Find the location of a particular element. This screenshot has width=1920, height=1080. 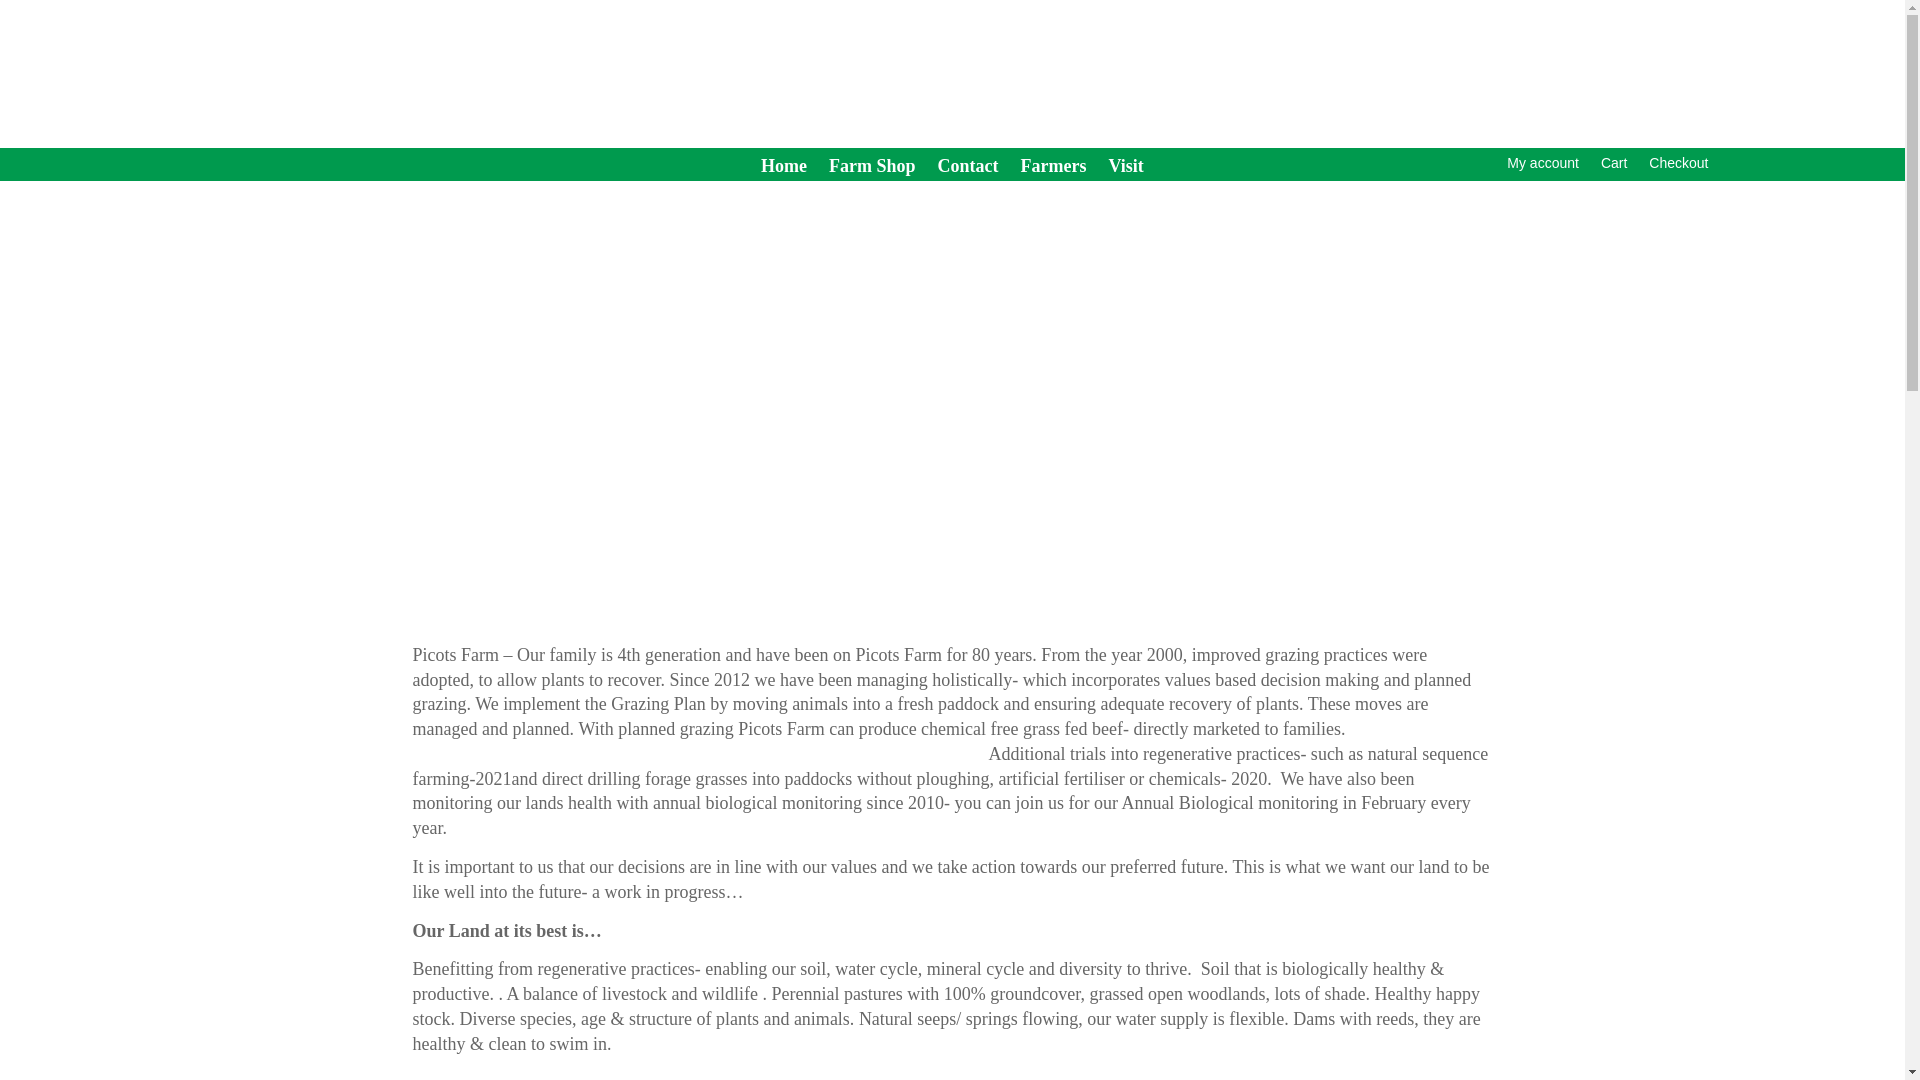

Visit is located at coordinates (1126, 170).